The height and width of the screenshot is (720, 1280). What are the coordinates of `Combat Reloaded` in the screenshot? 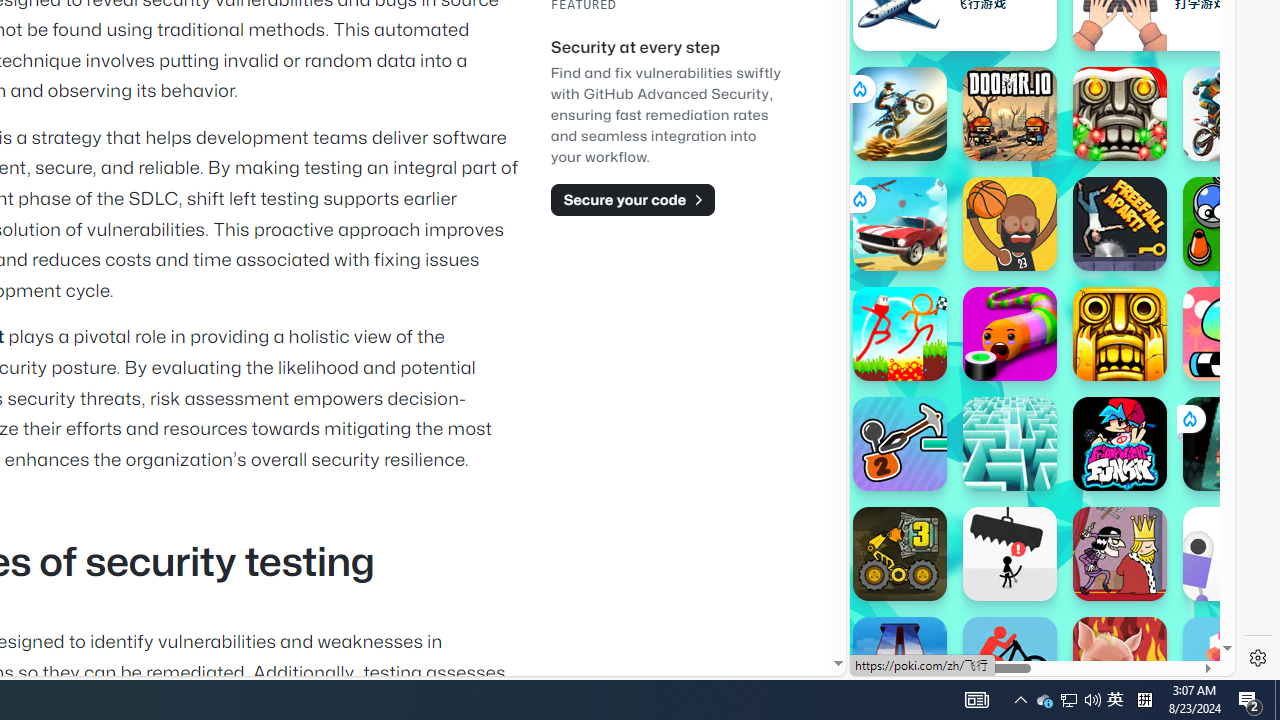 It's located at (1092, 200).